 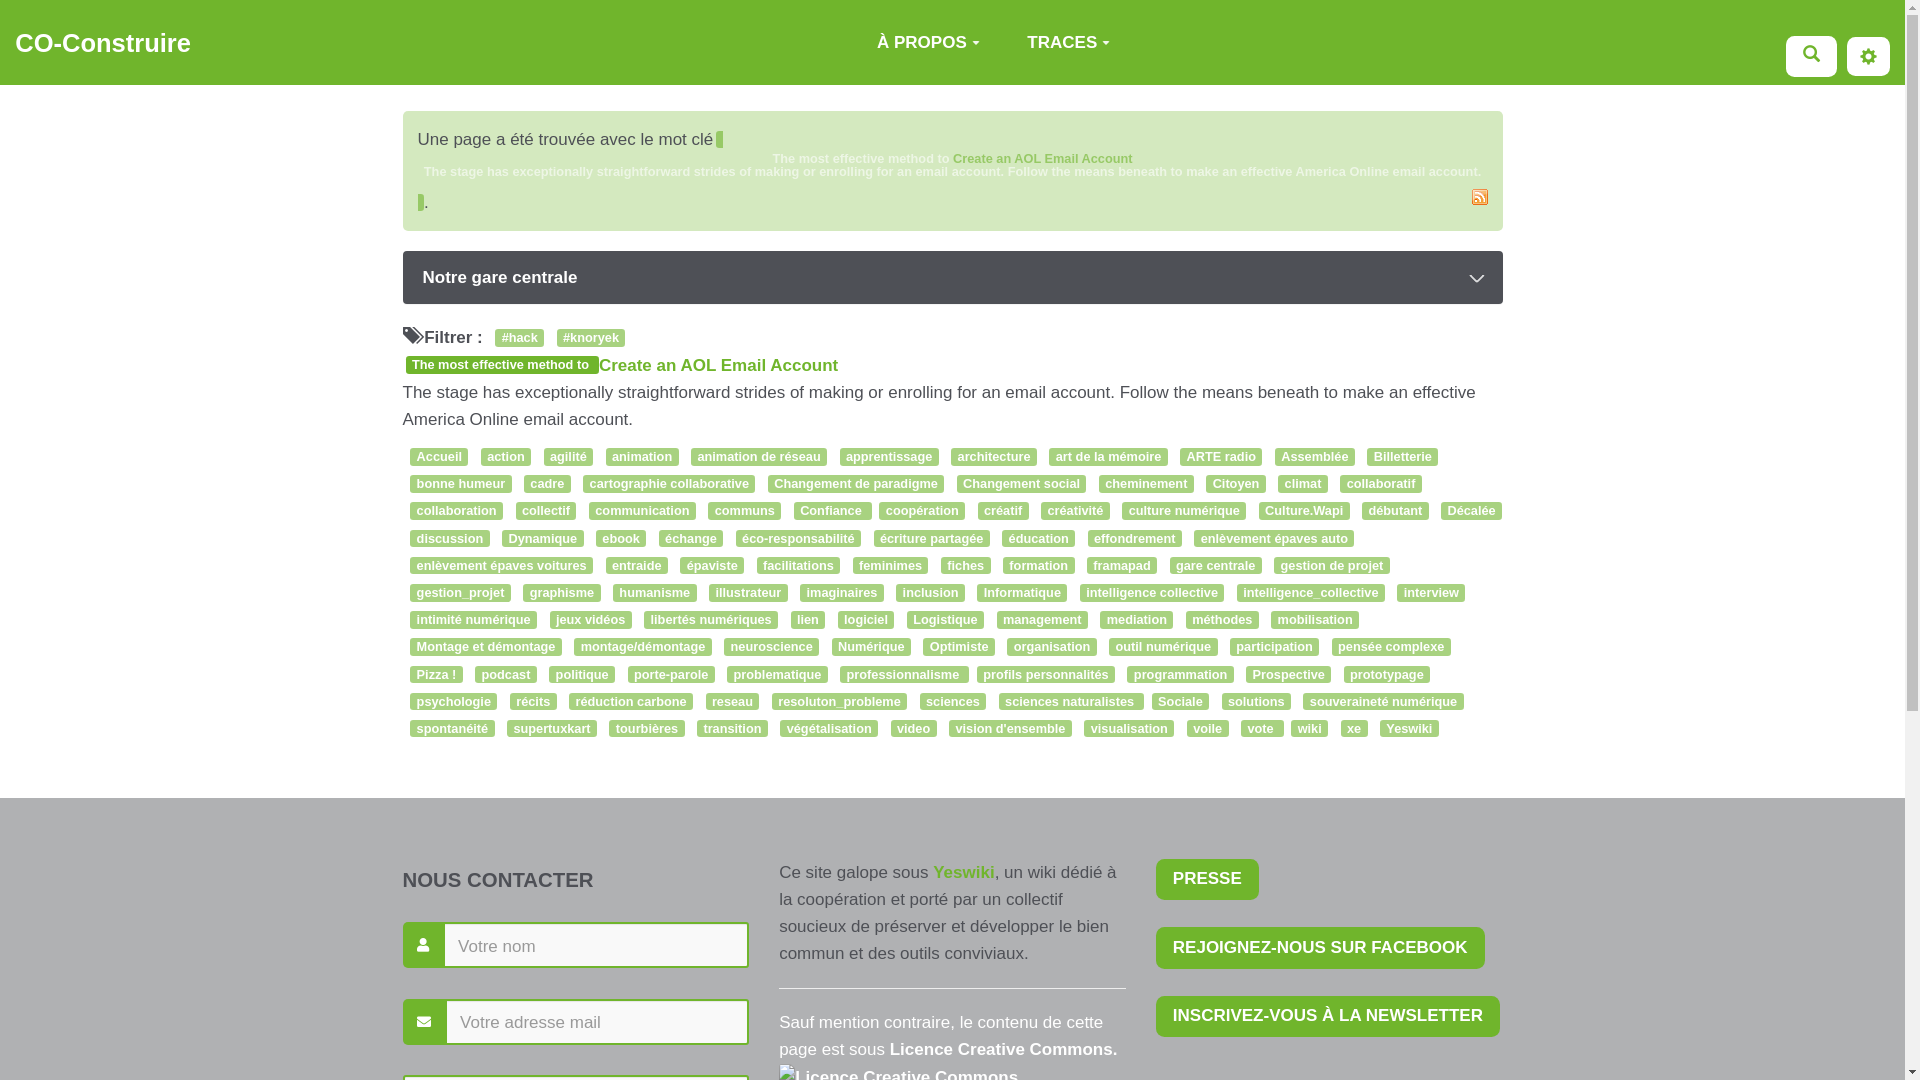 I want to click on podcast, so click(x=506, y=675).